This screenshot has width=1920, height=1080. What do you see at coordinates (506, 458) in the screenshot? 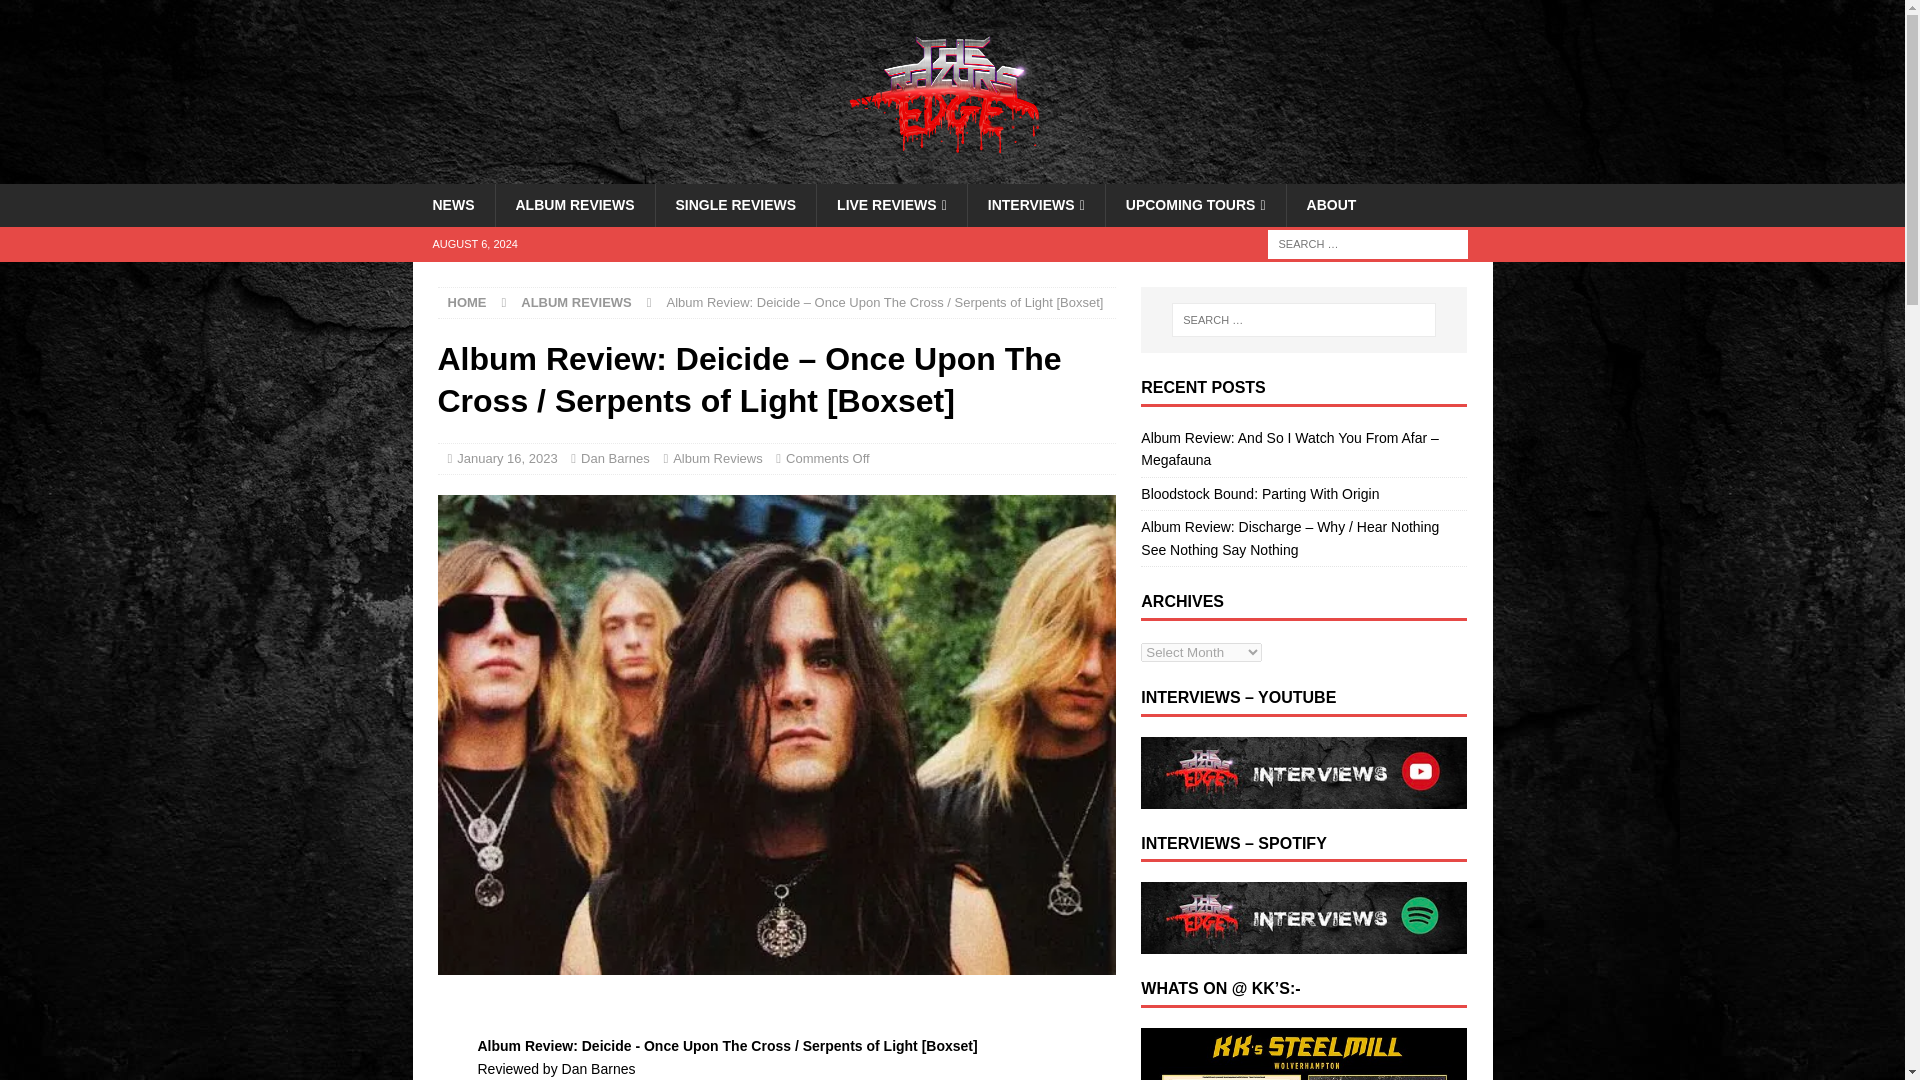
I see `January 16, 2023` at bounding box center [506, 458].